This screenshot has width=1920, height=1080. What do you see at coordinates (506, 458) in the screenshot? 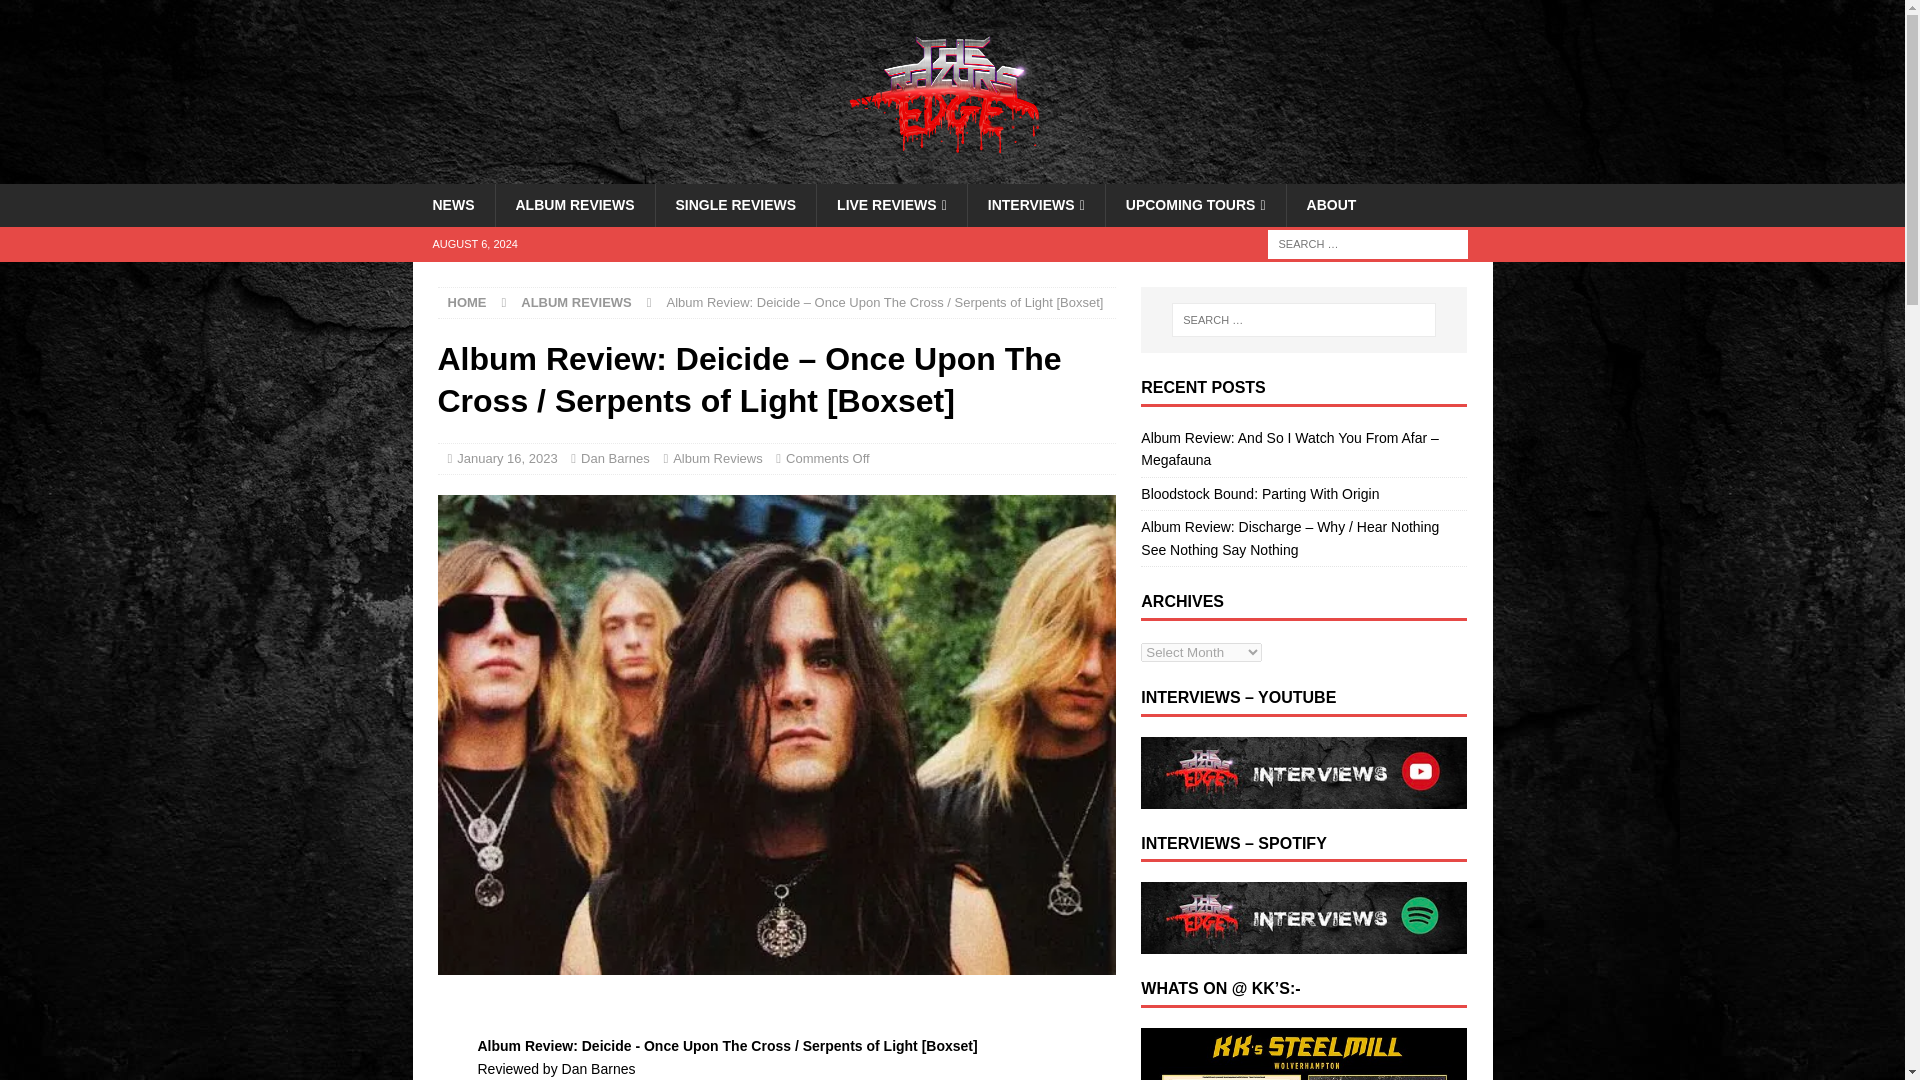
I see `January 16, 2023` at bounding box center [506, 458].